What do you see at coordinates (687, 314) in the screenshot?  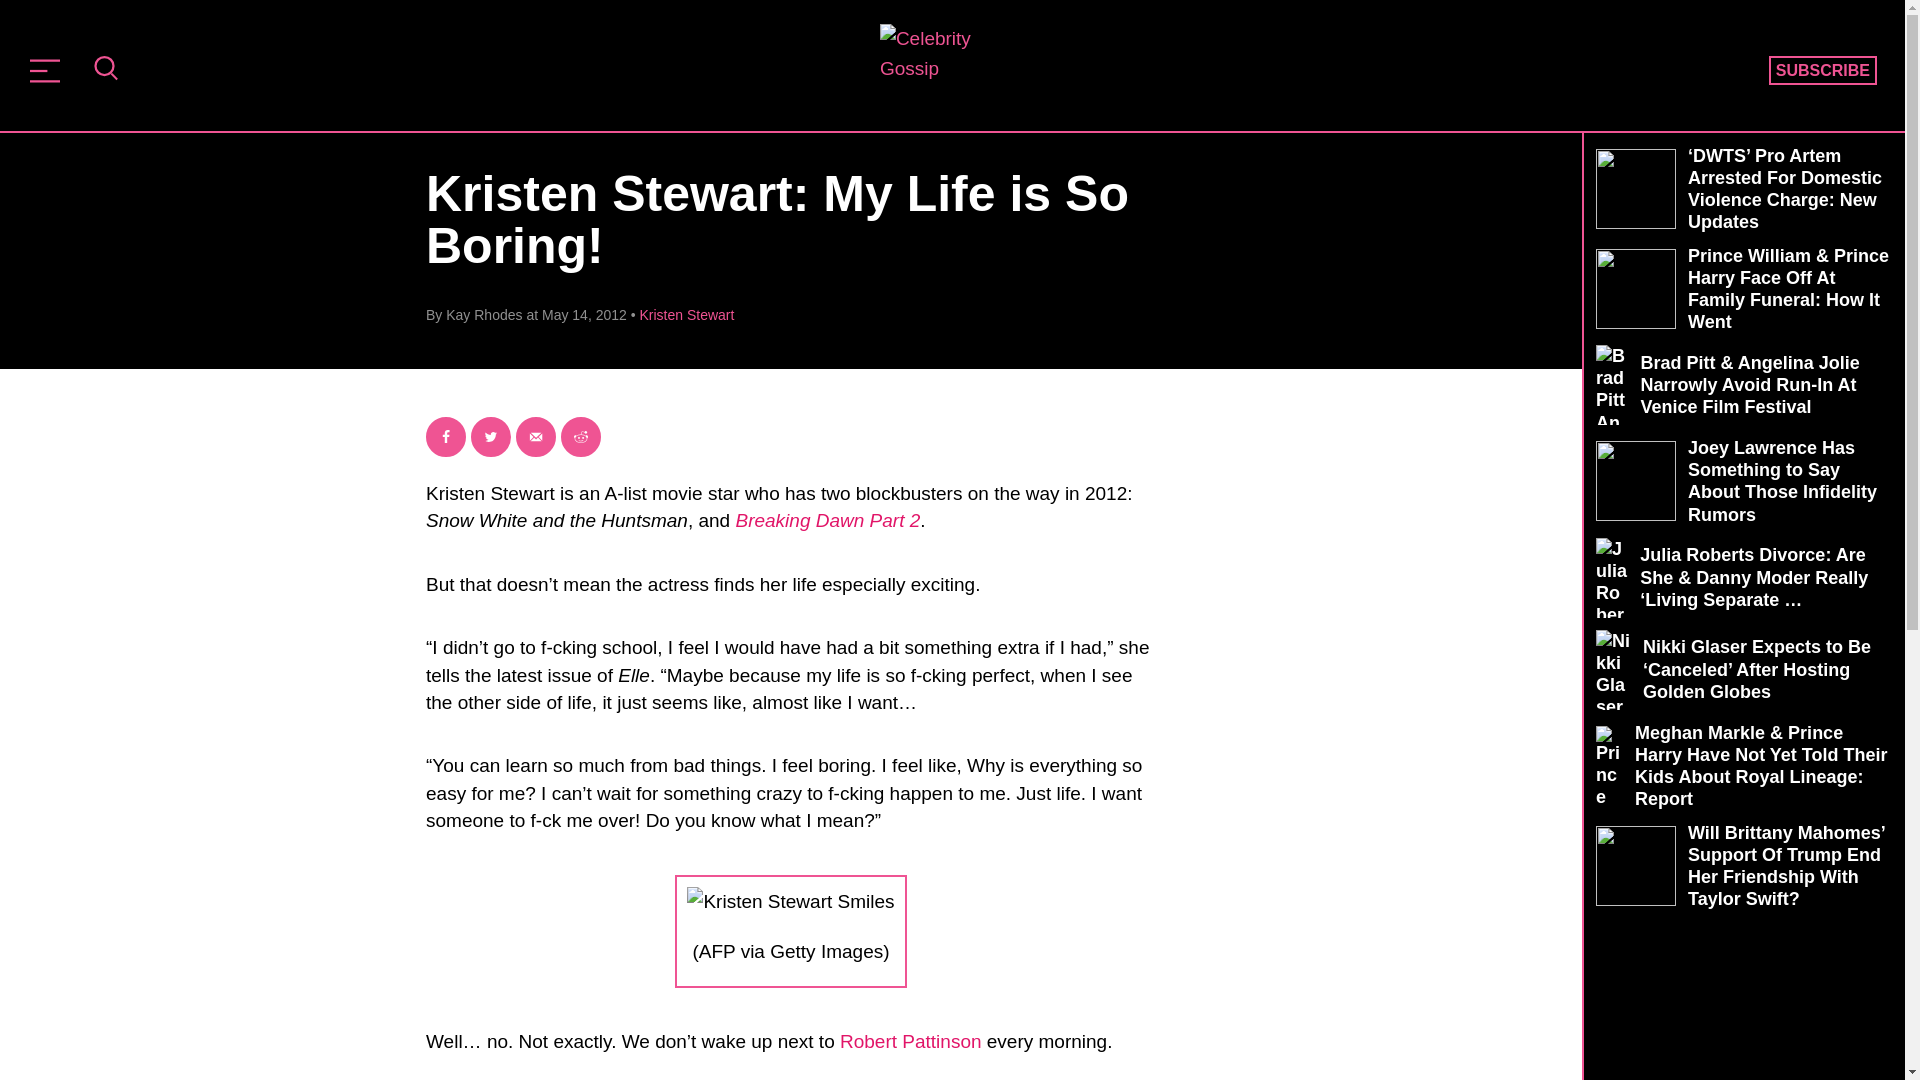 I see `Kristen Stewart` at bounding box center [687, 314].